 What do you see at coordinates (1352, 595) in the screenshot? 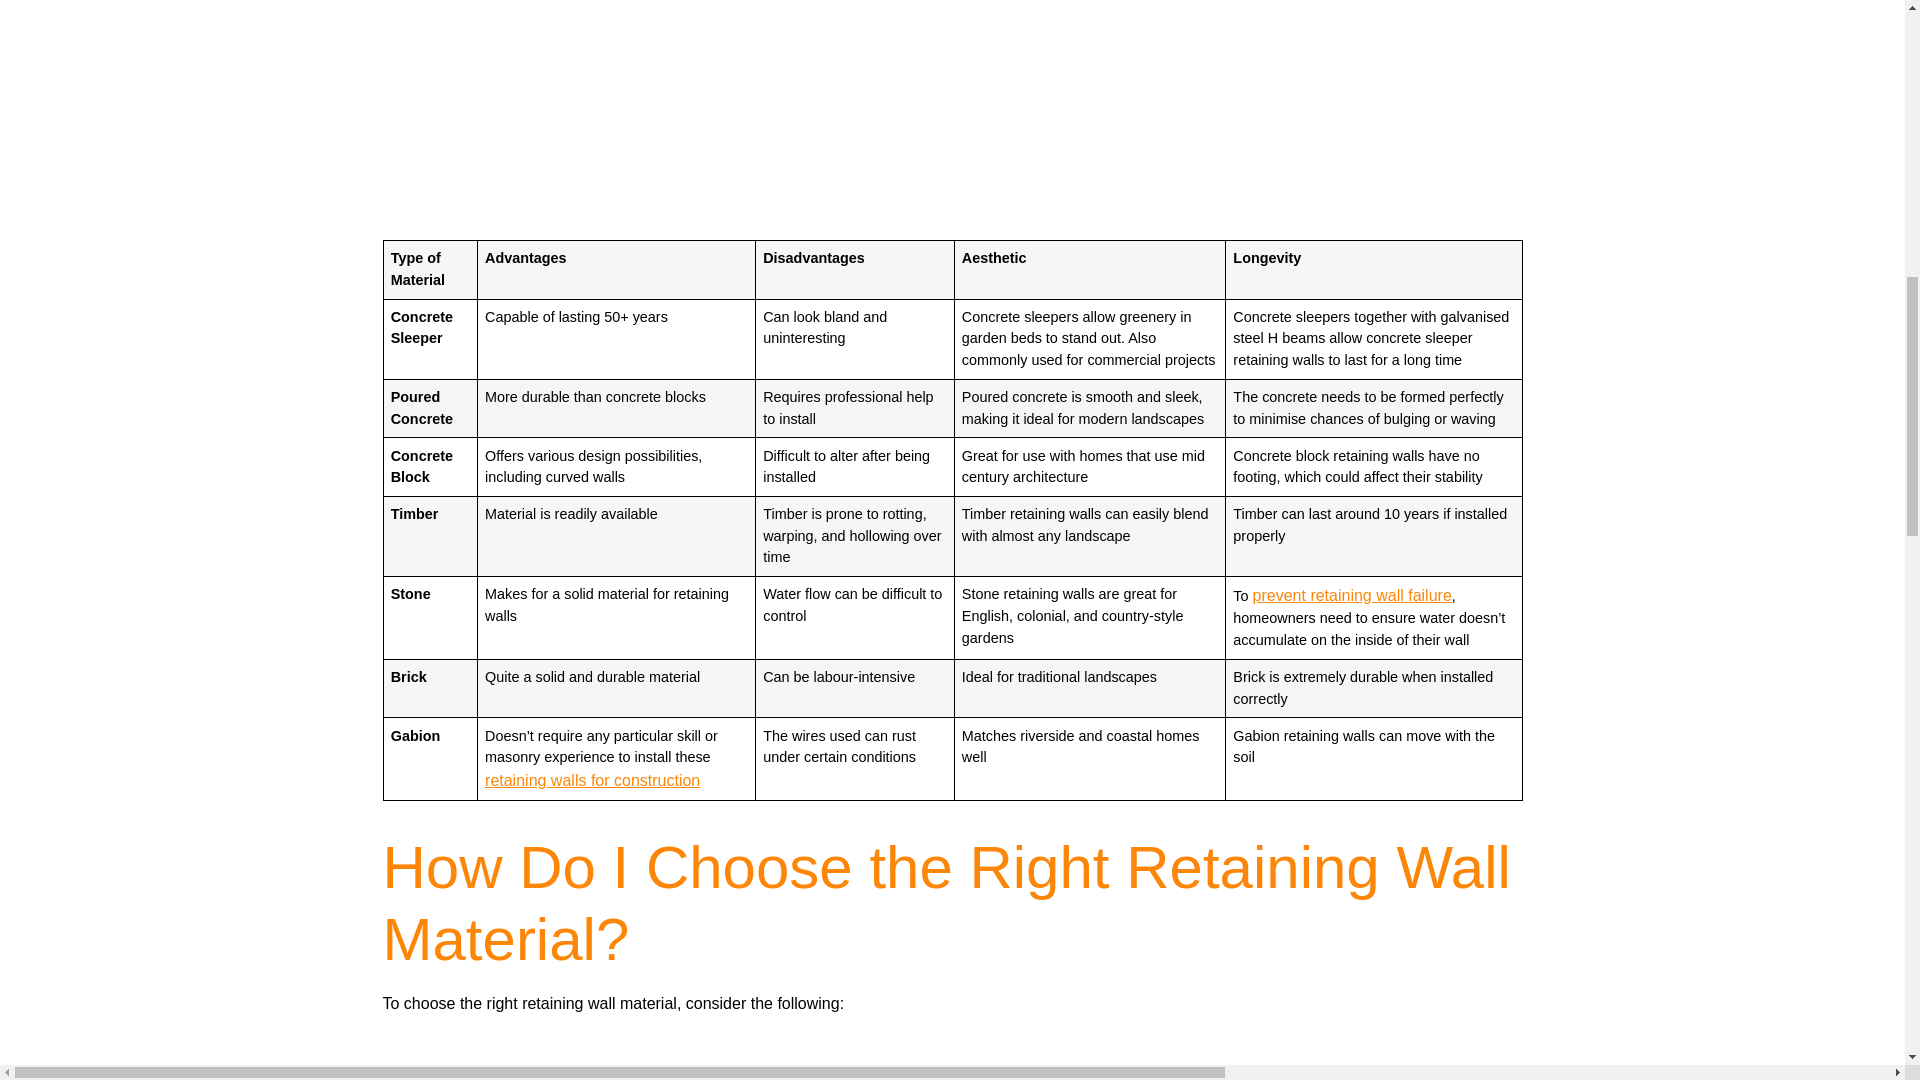
I see `prevent retaining wall failure` at bounding box center [1352, 595].